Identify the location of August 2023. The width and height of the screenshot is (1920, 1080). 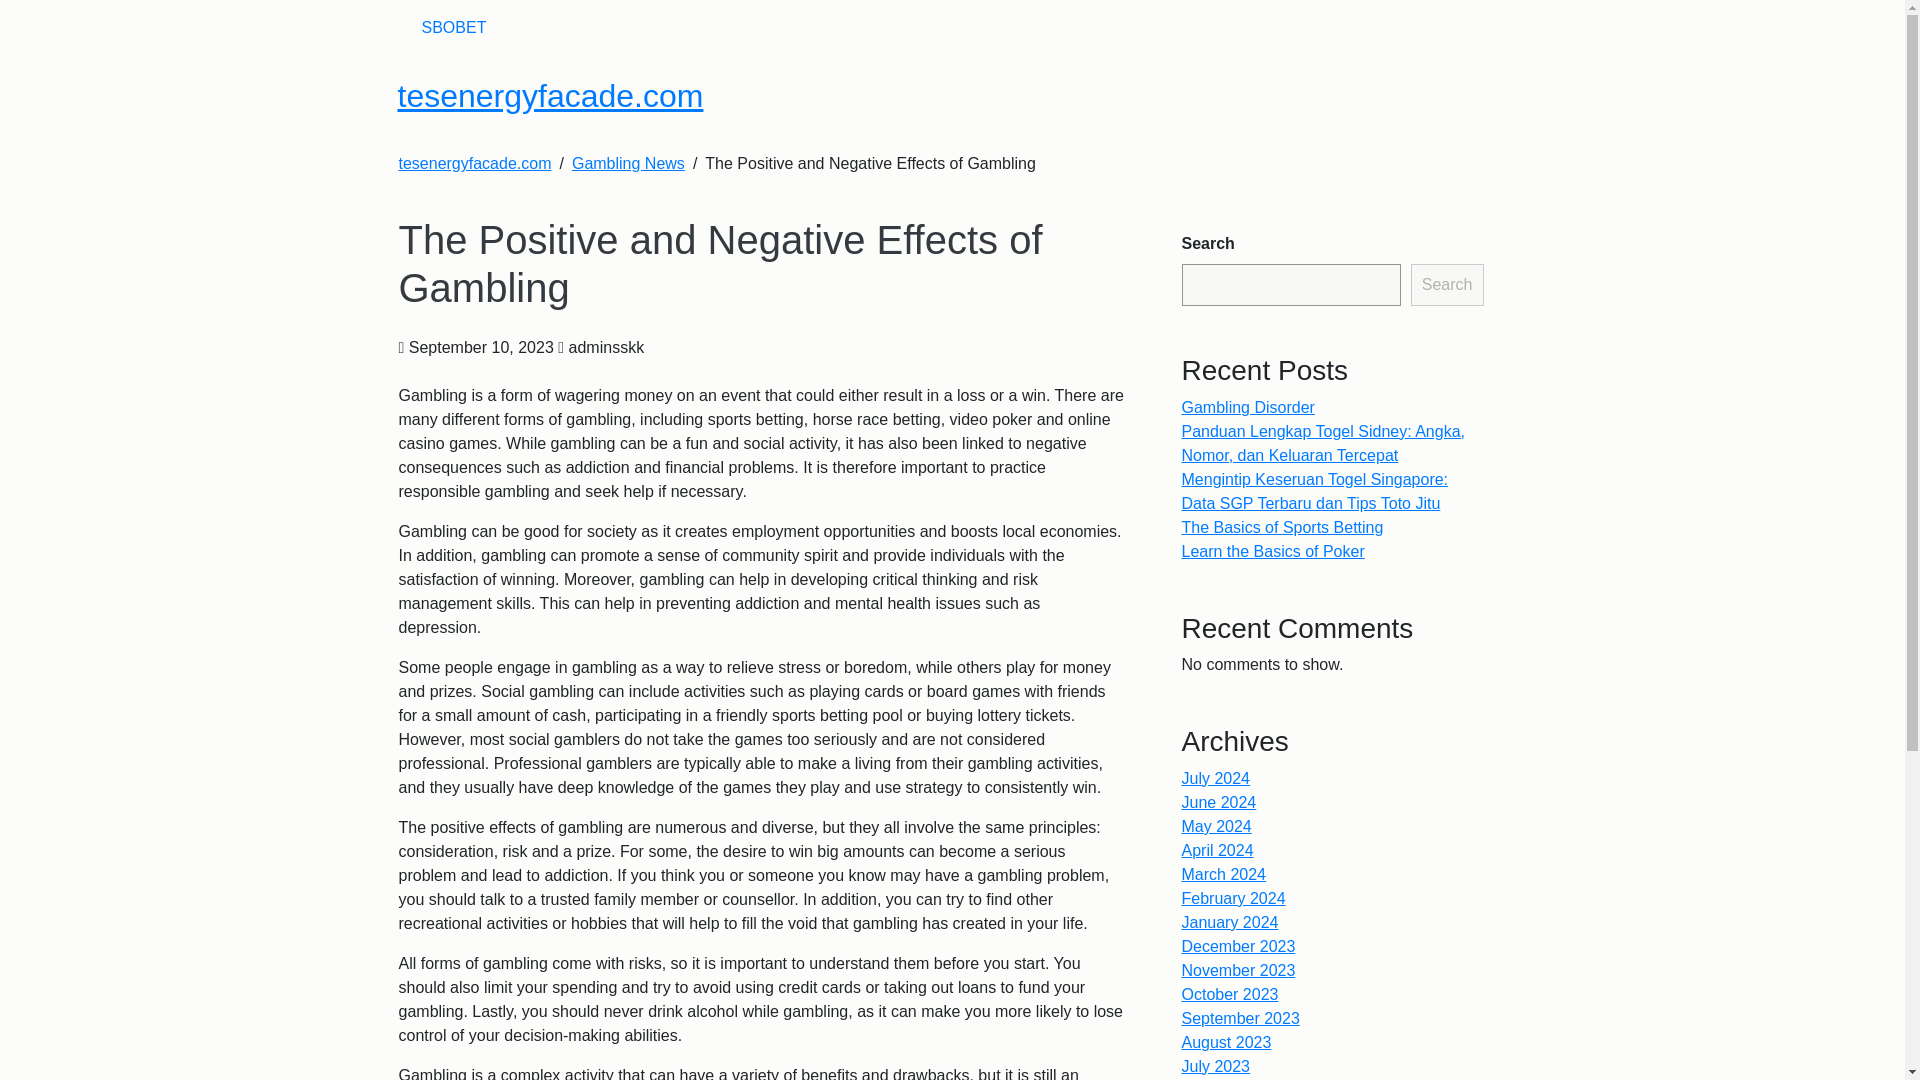
(1226, 1042).